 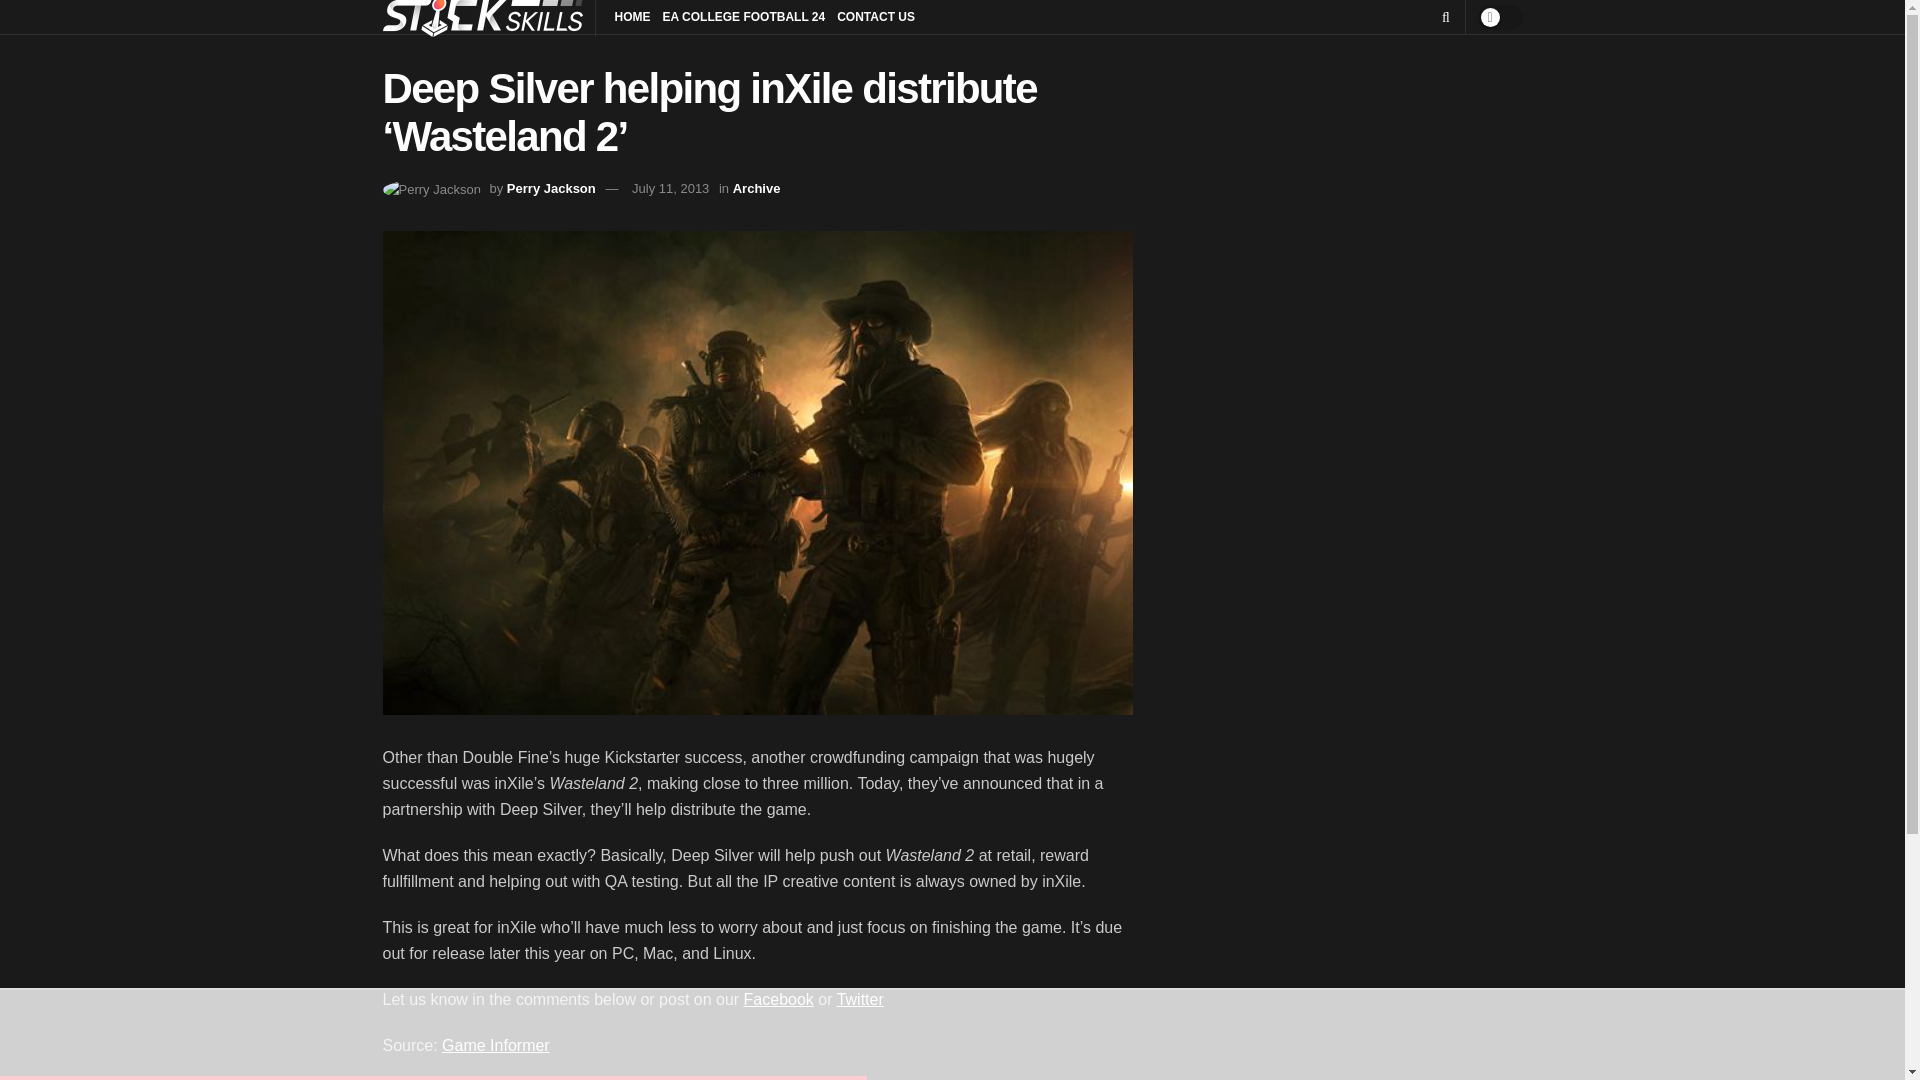 I want to click on Game Informer, so click(x=495, y=1045).